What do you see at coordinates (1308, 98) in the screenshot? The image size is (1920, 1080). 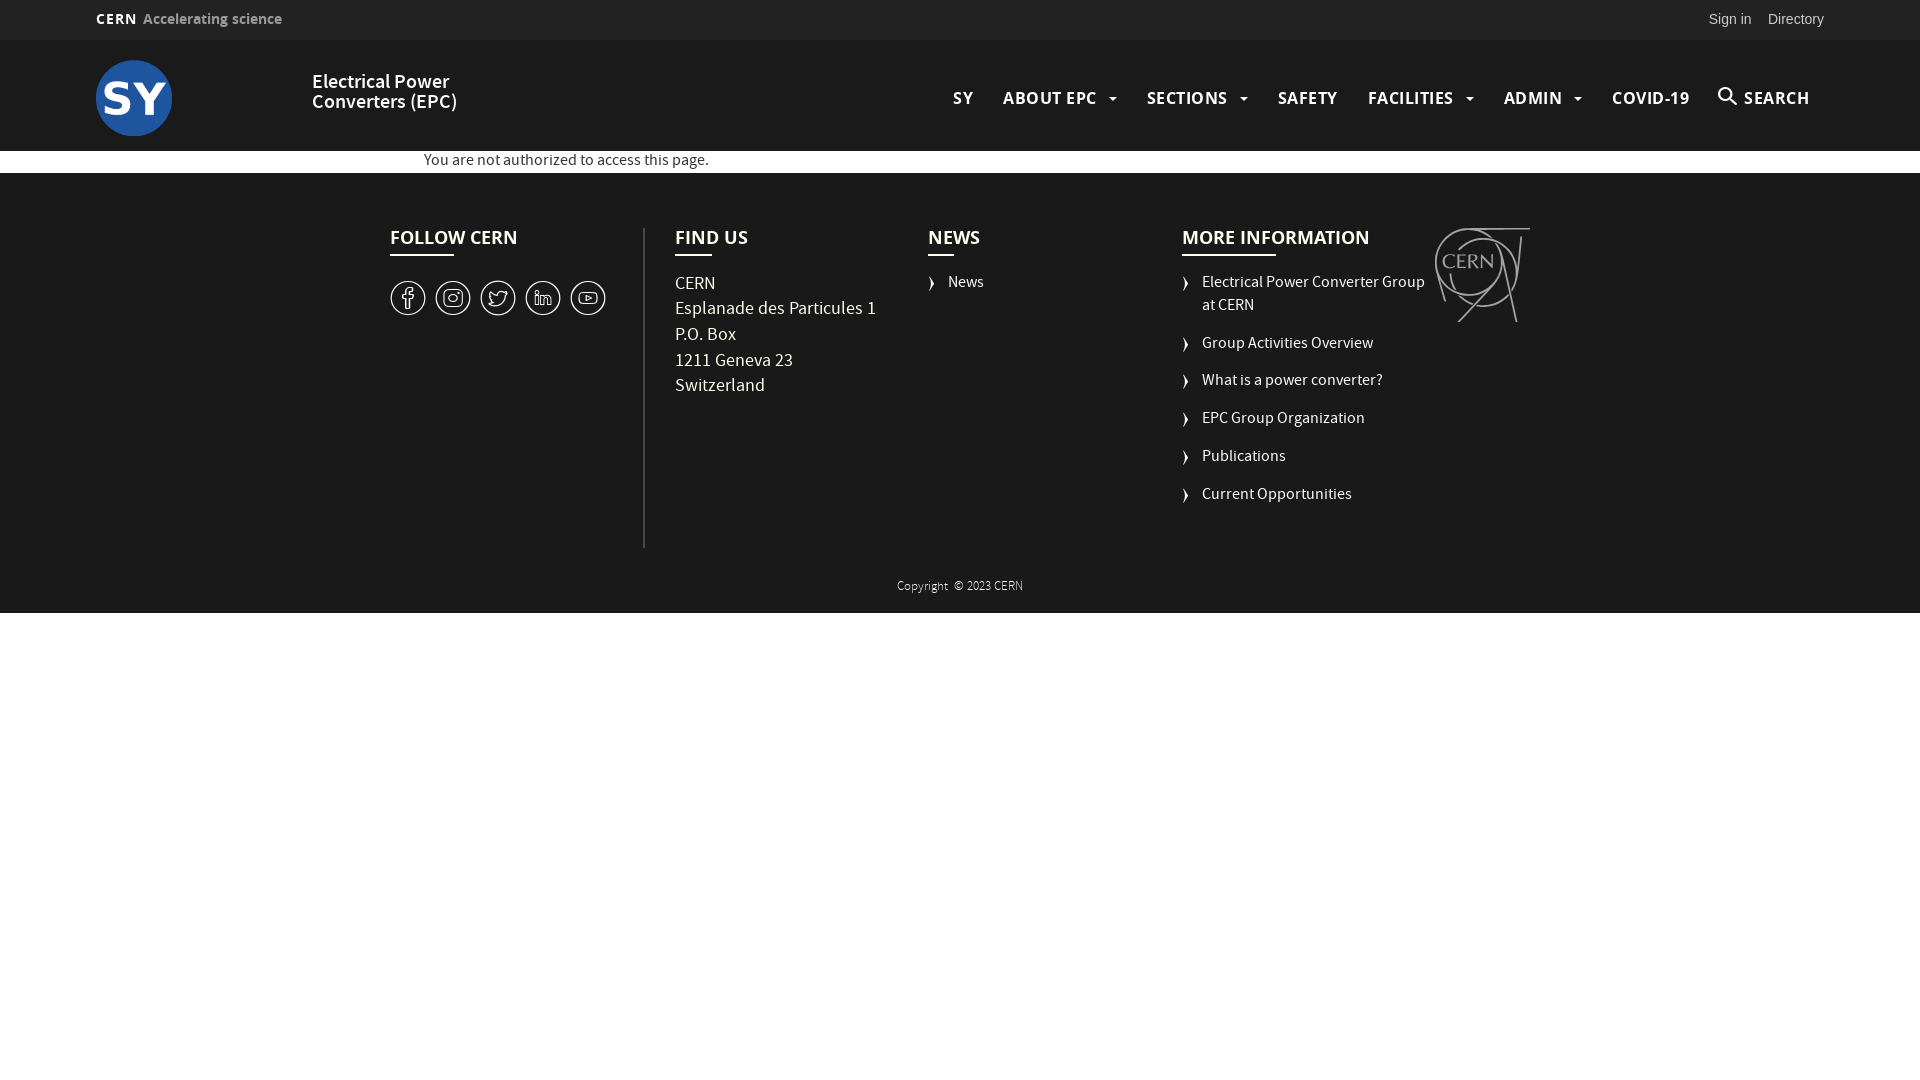 I see `SAFETY` at bounding box center [1308, 98].